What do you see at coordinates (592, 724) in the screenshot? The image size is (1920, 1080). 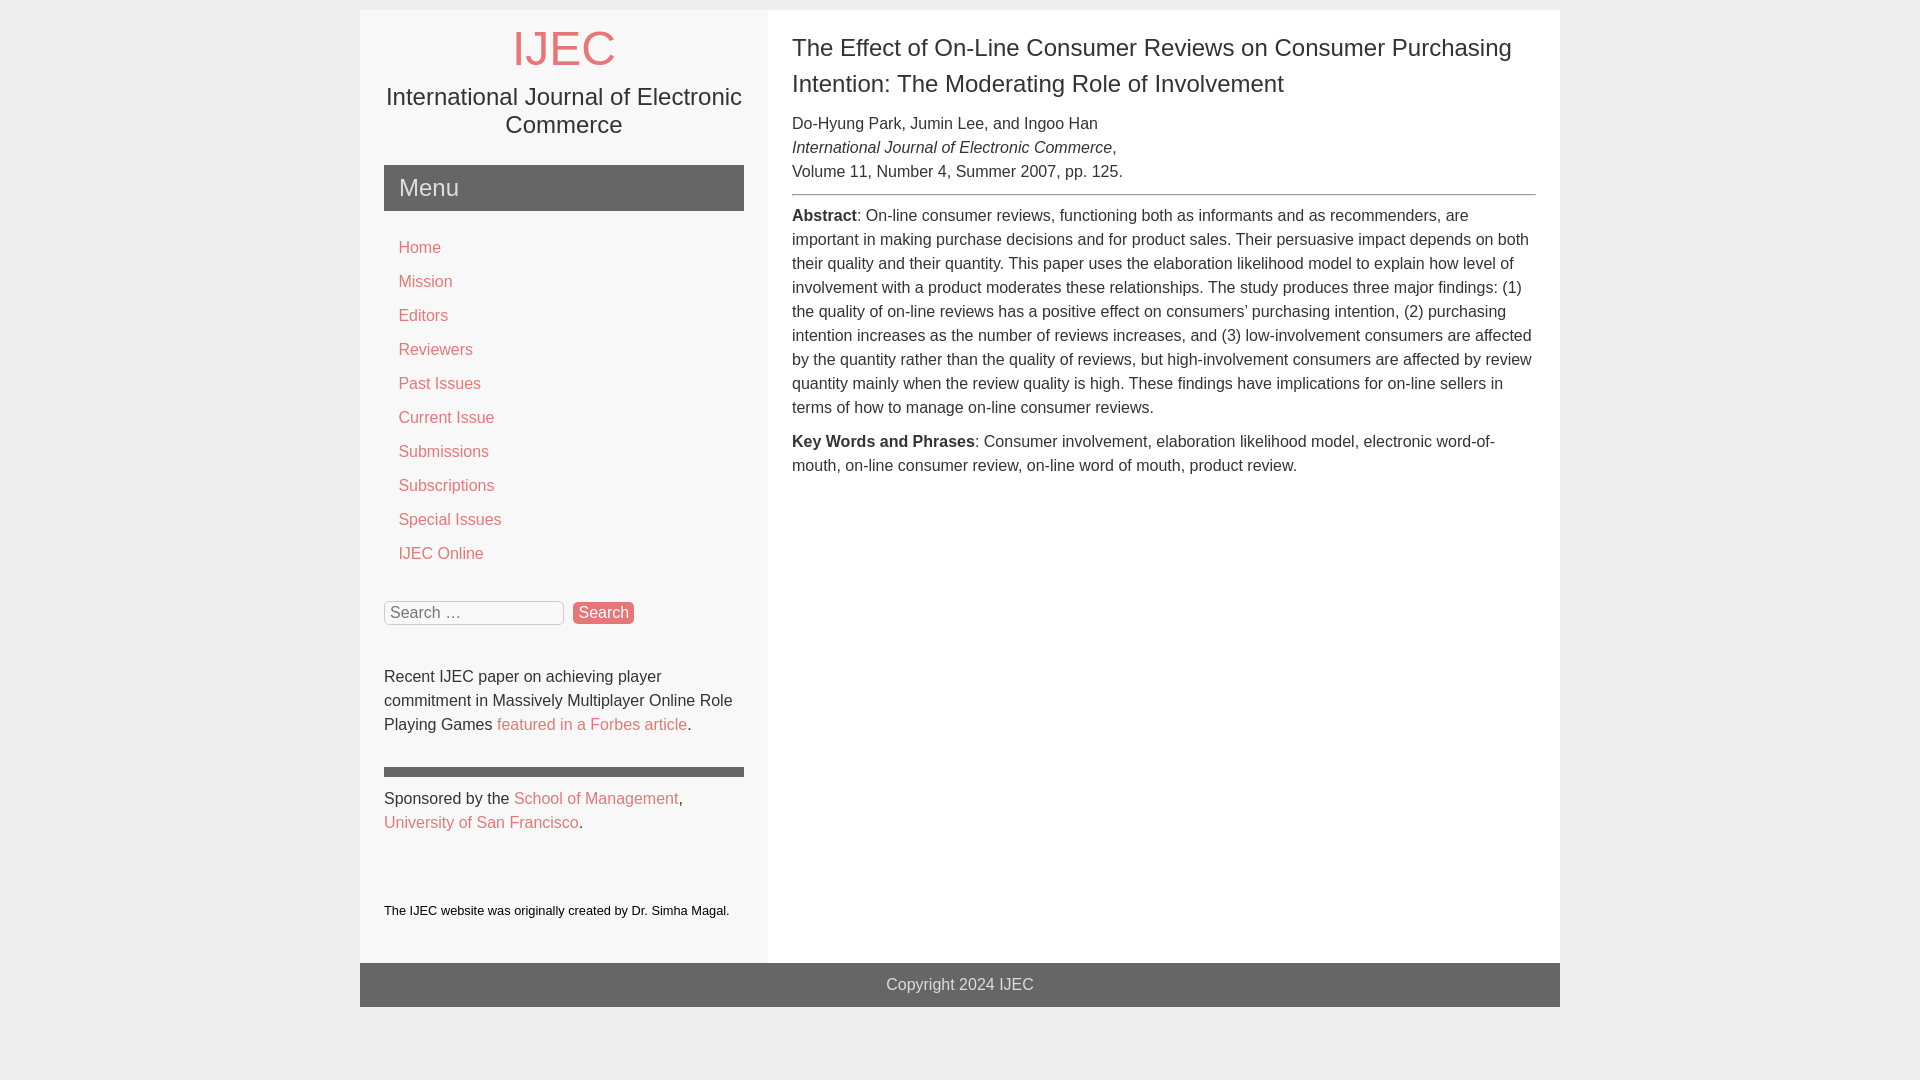 I see `featured in a Forbes article` at bounding box center [592, 724].